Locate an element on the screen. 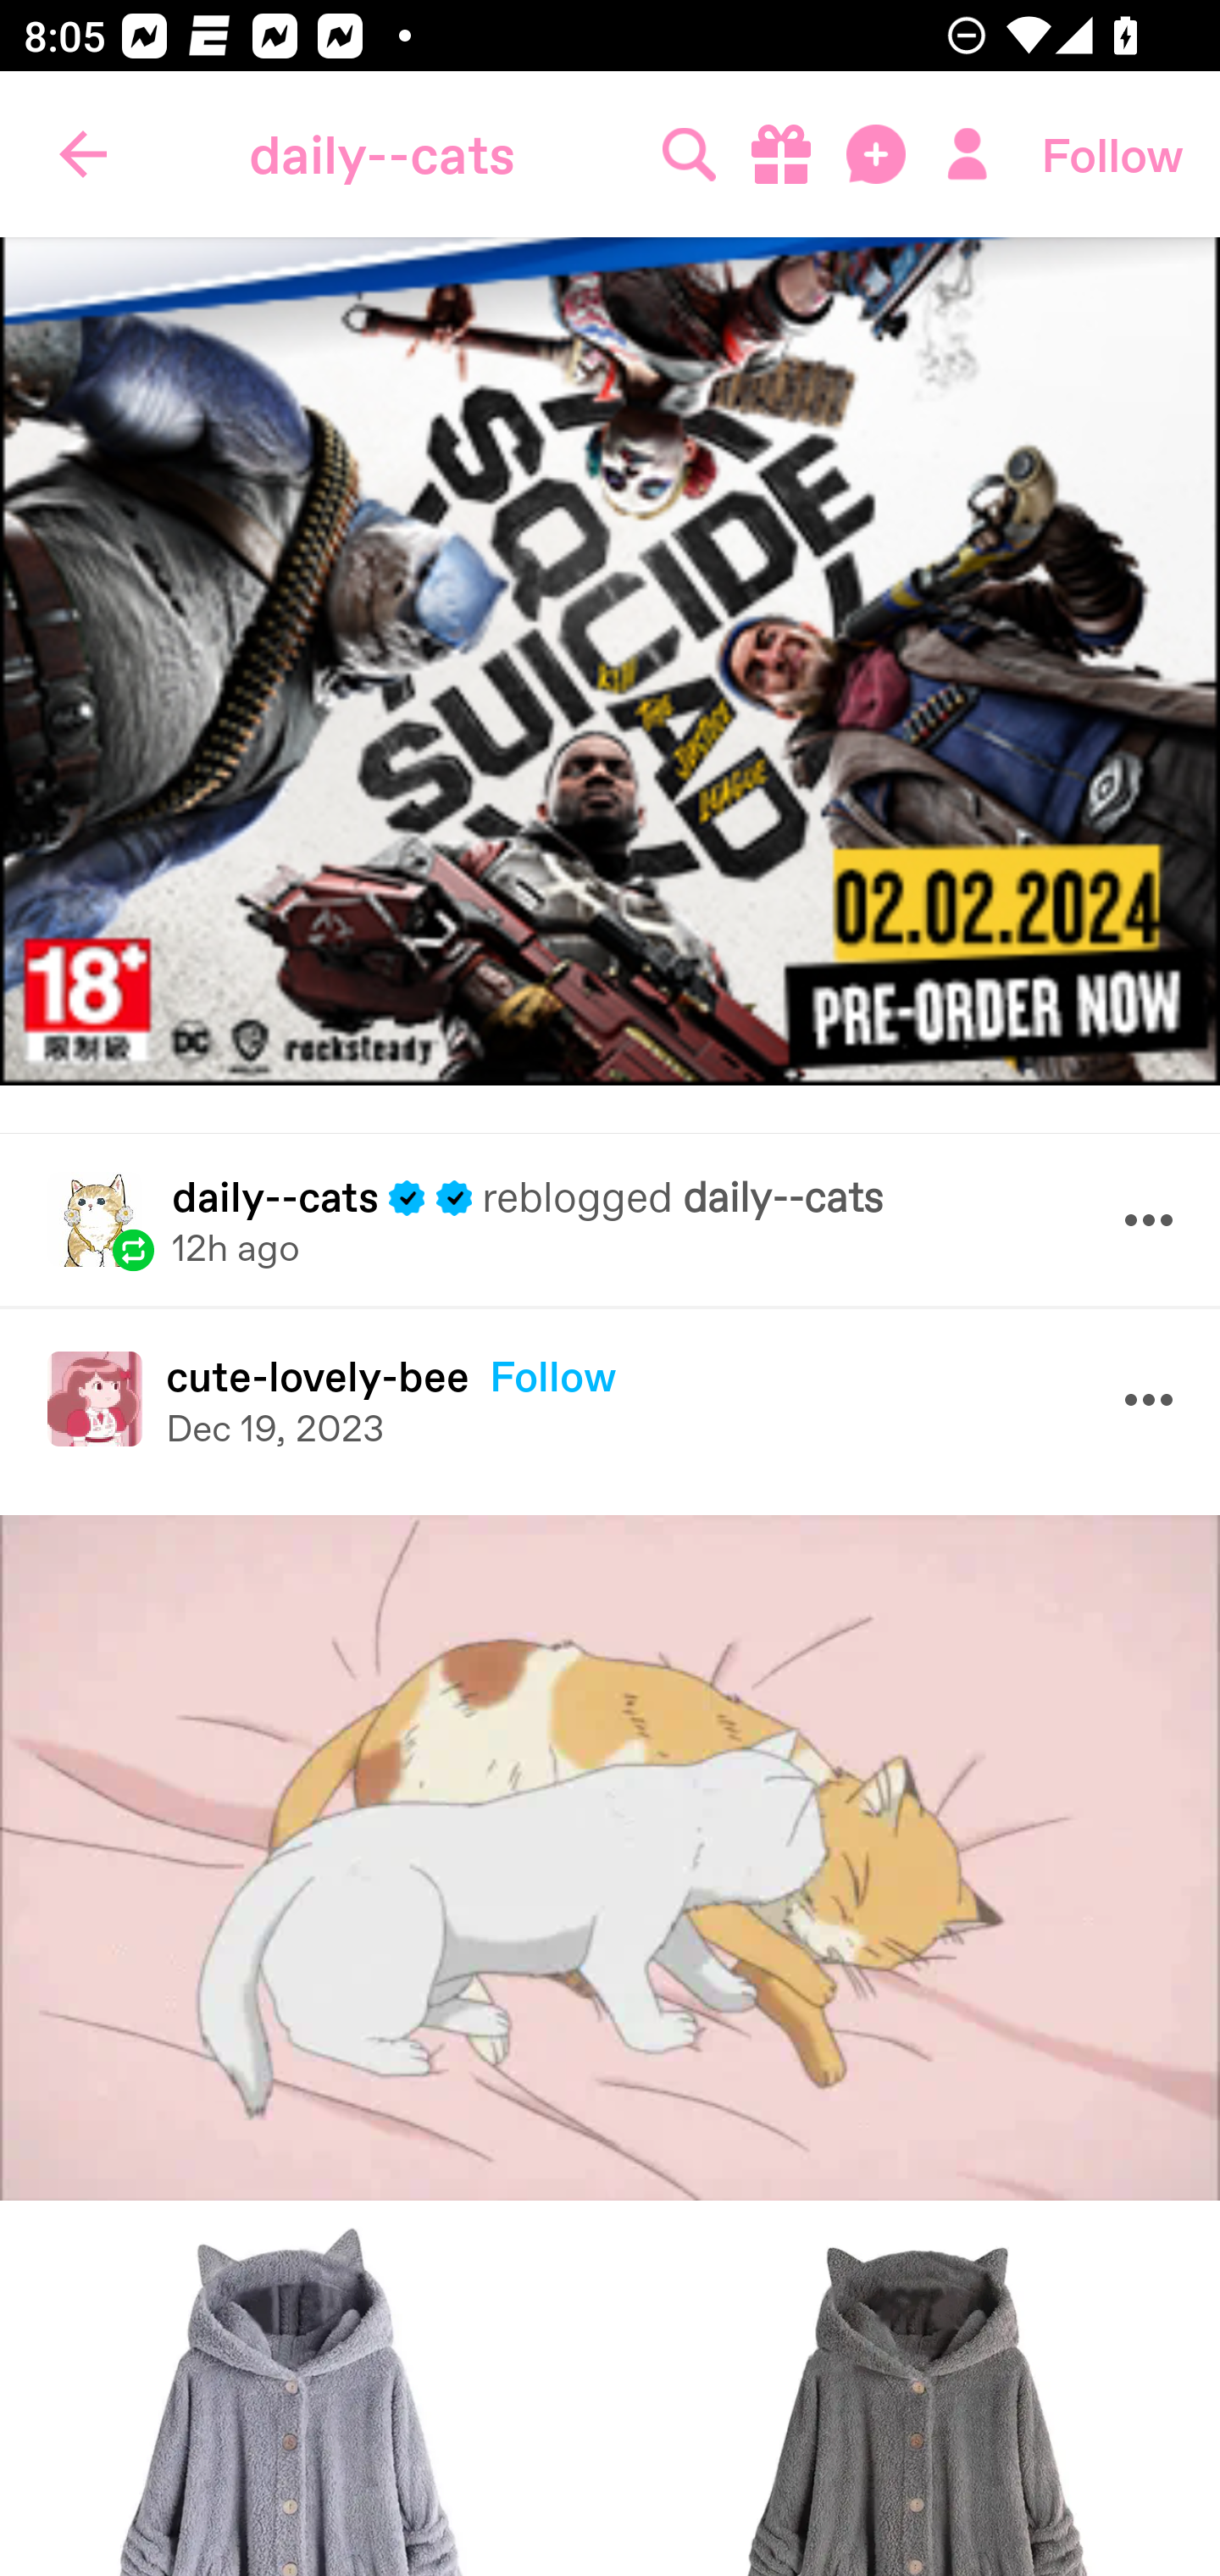 This screenshot has width=1220, height=2576. Navigate up is located at coordinates (83, 154).